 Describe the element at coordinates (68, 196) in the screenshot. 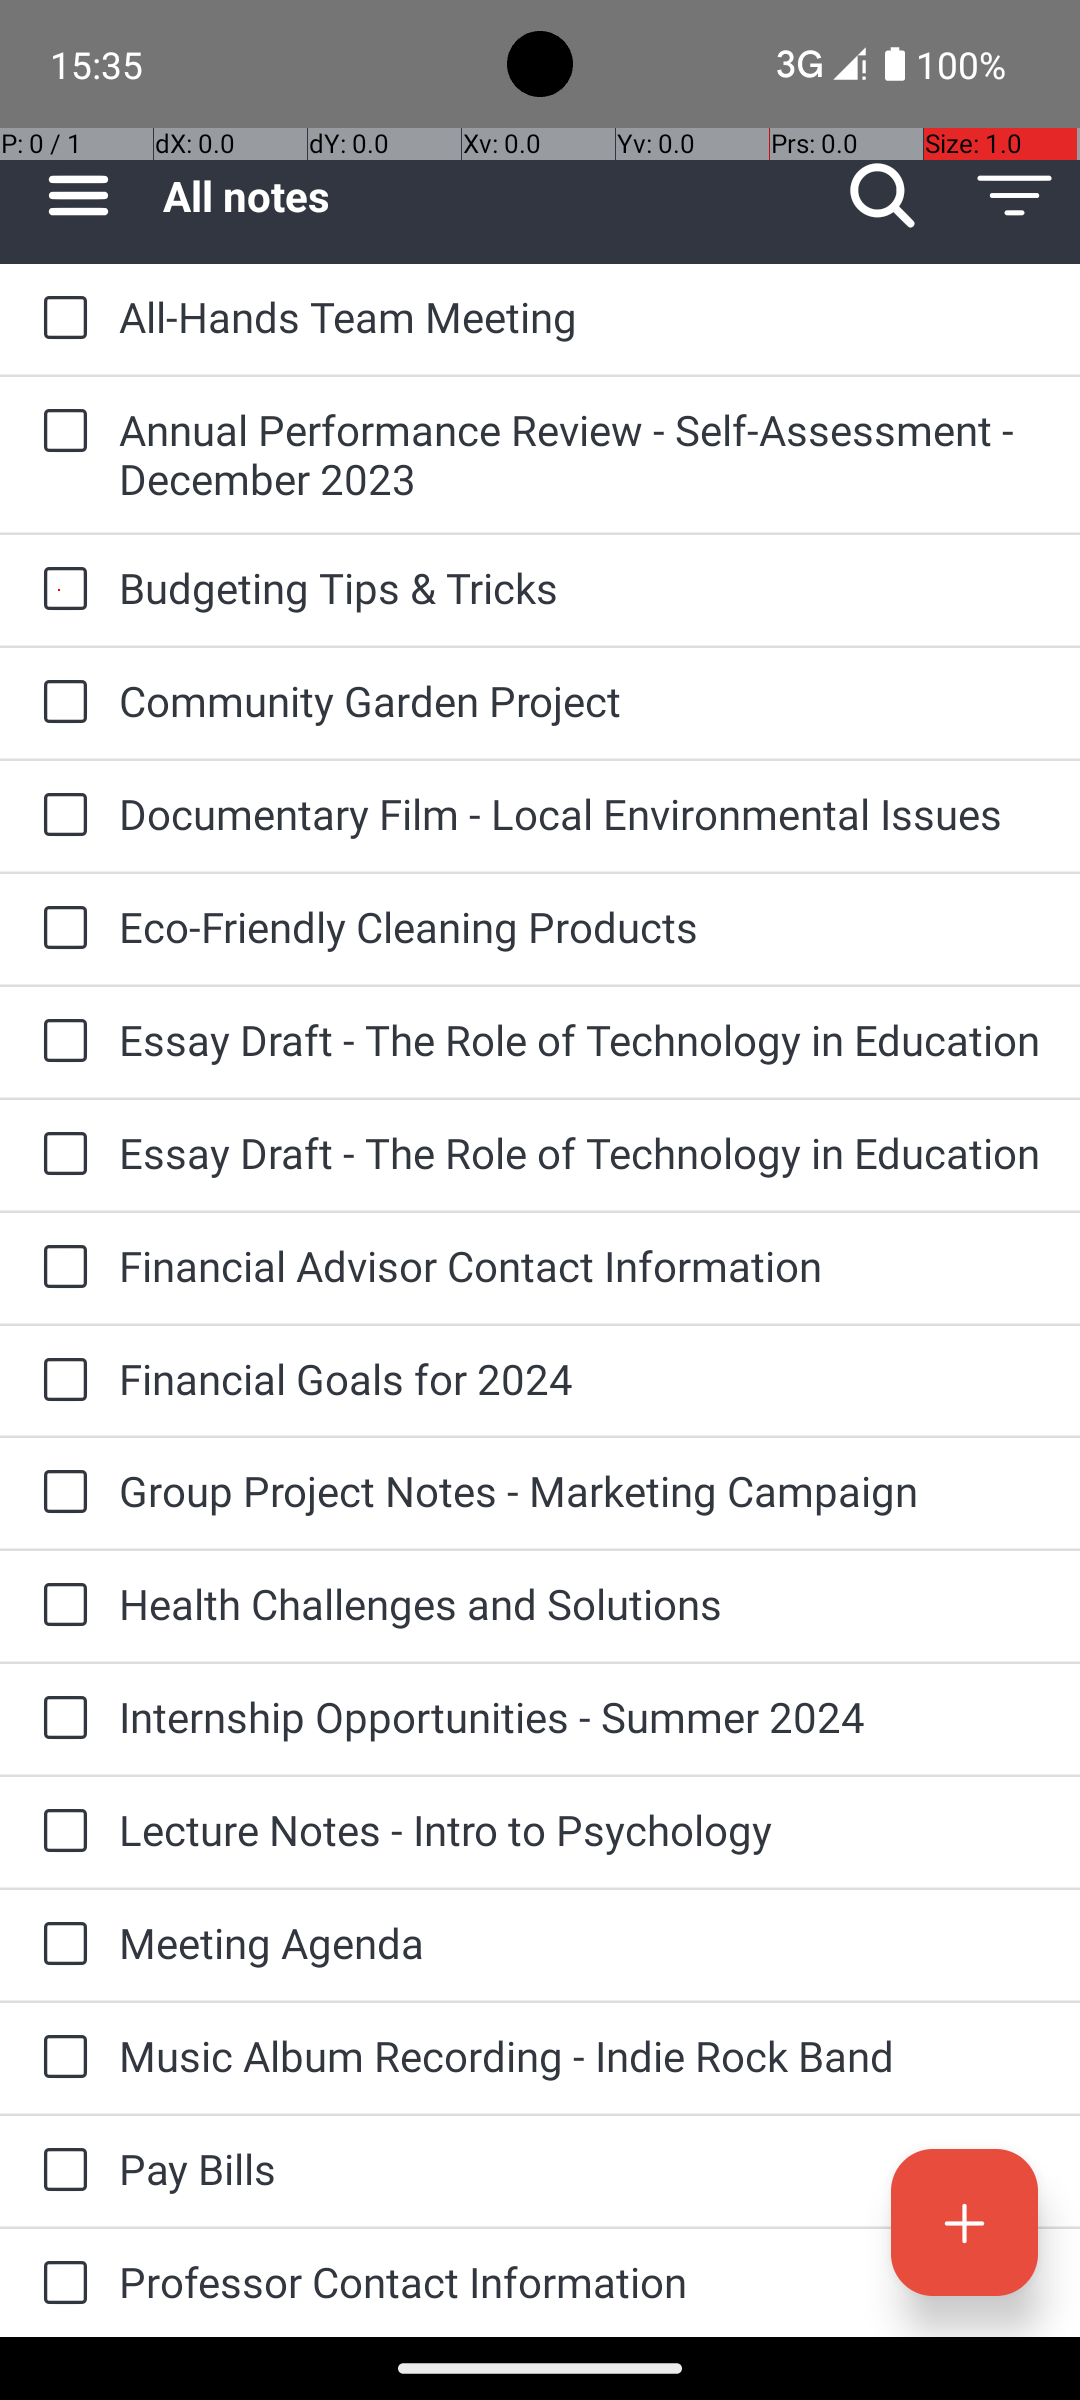

I see `Sidebar` at that location.